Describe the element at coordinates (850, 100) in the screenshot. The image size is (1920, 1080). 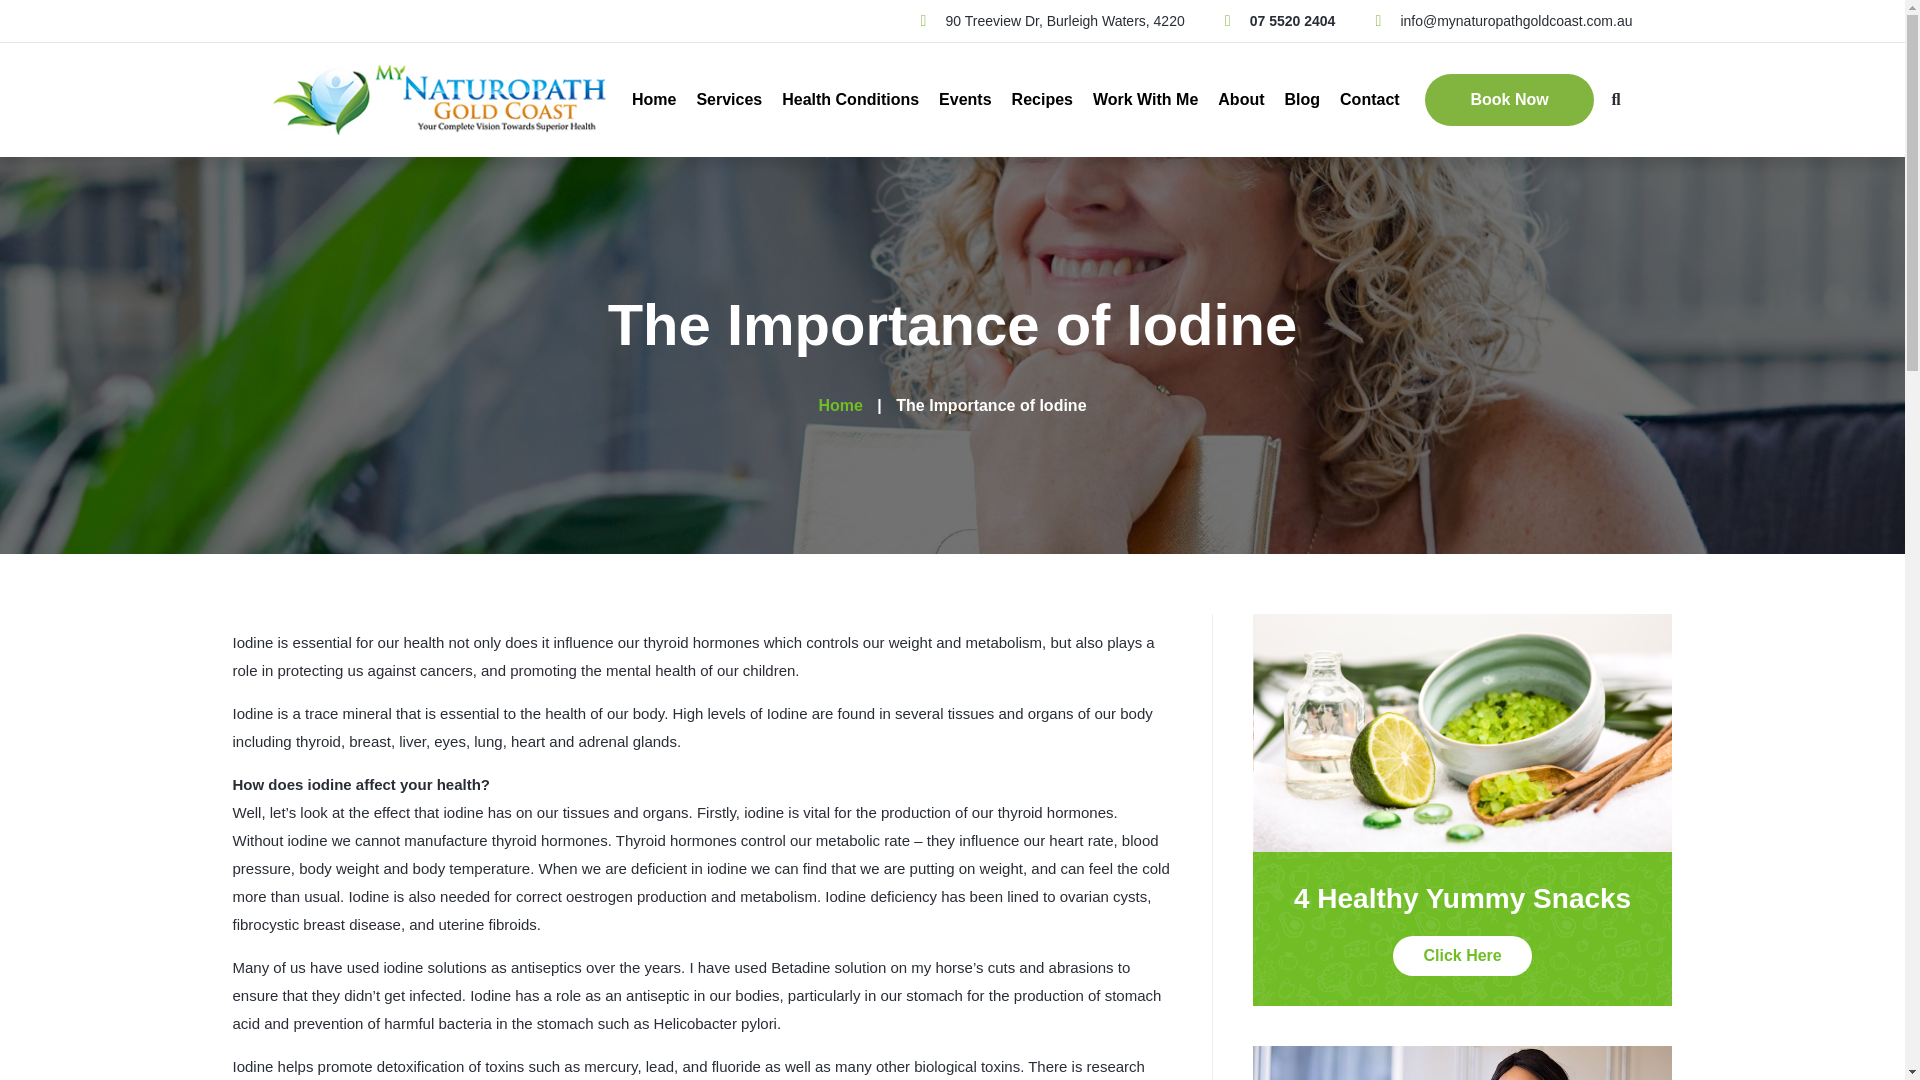
I see `Health Conditions` at that location.